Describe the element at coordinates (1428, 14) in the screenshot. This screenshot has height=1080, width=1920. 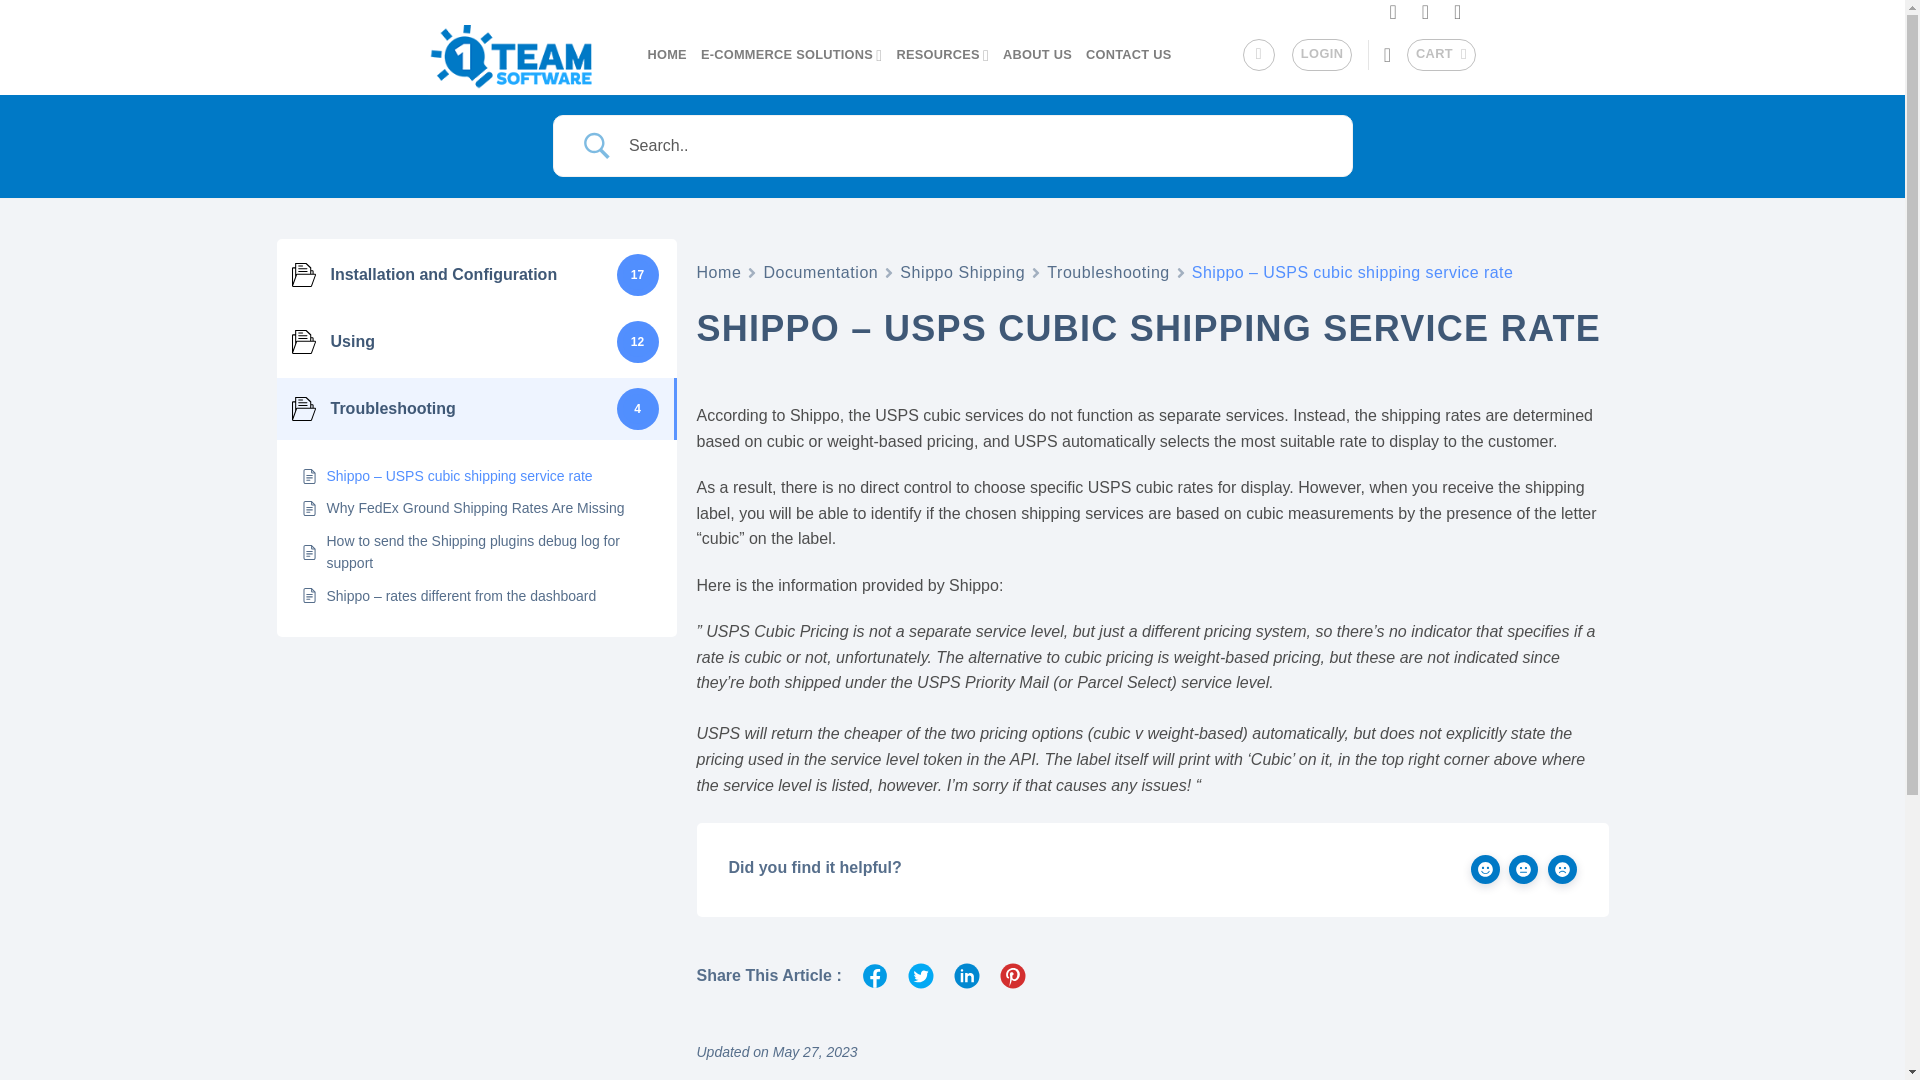
I see `Send us an email` at that location.